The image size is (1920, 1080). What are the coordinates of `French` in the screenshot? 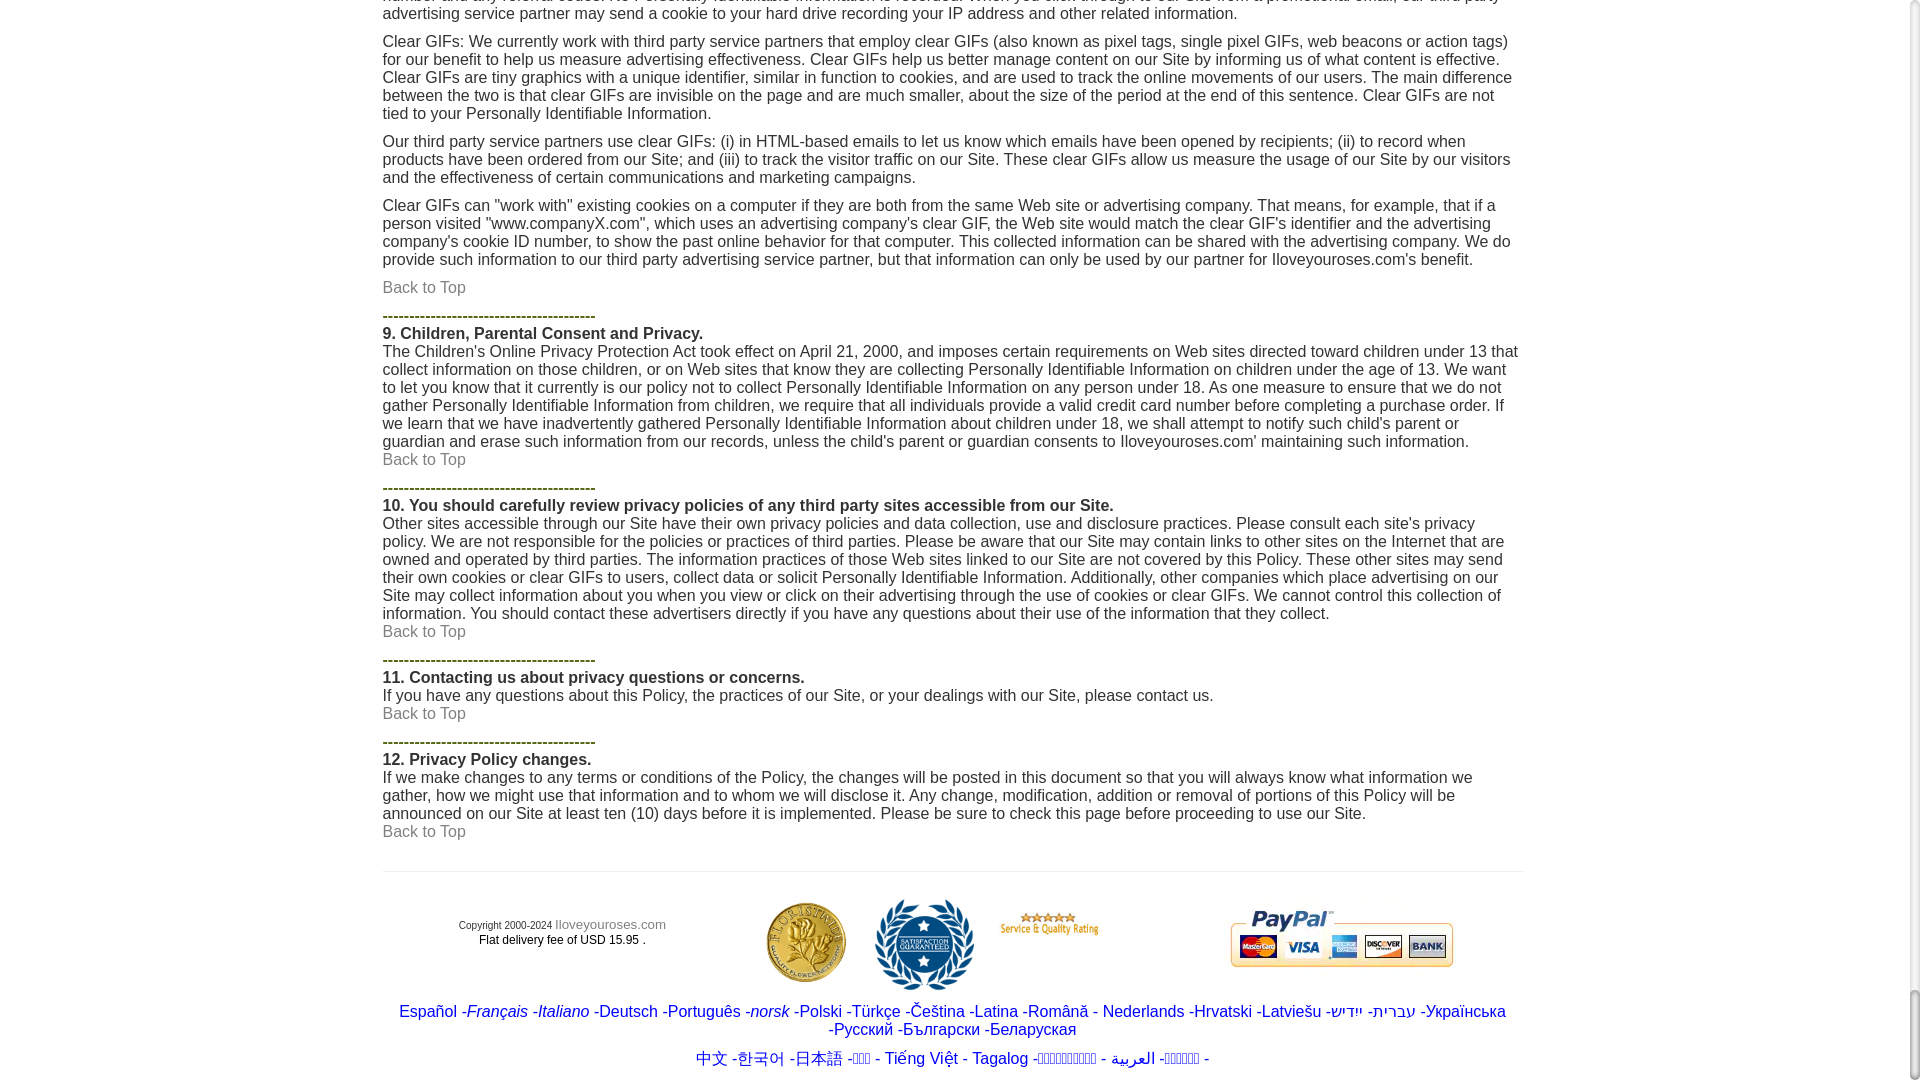 It's located at (497, 1011).